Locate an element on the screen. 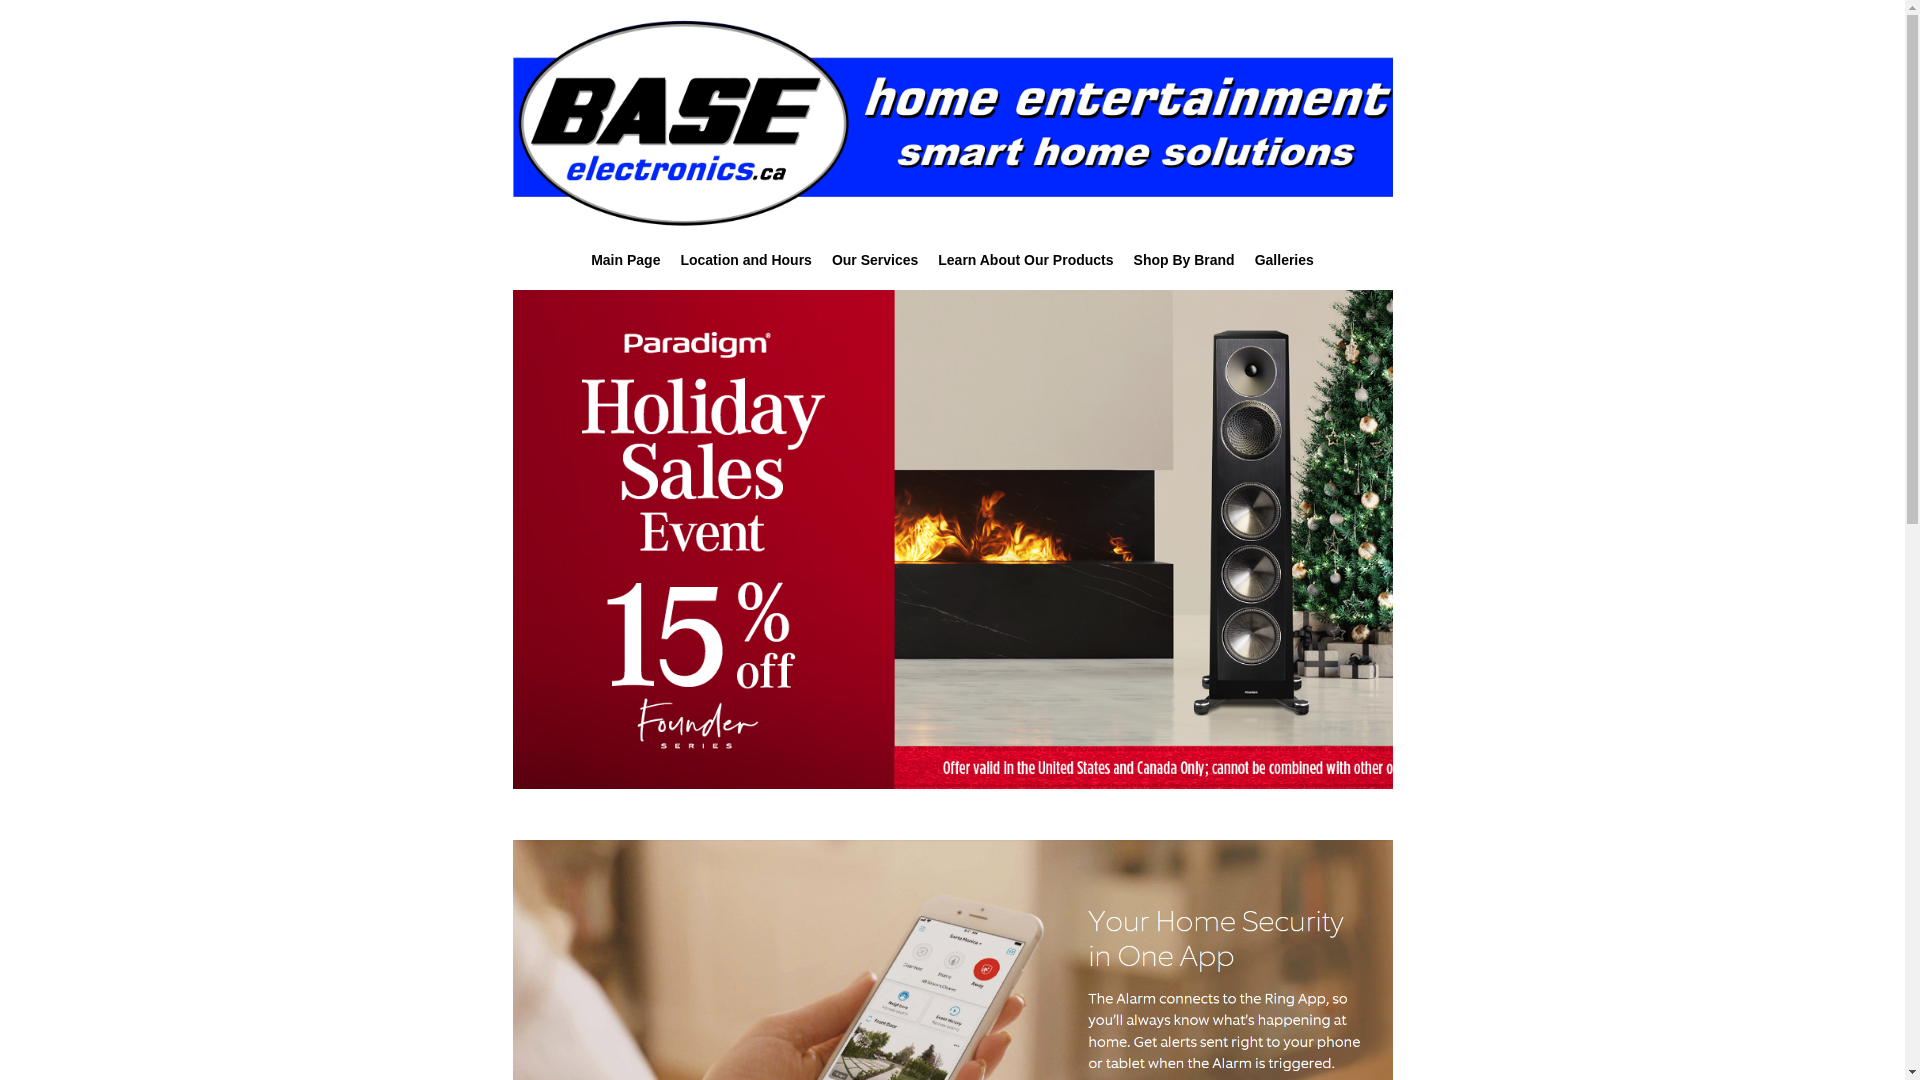 Image resolution: width=1920 pixels, height=1080 pixels. Main Page is located at coordinates (626, 262).